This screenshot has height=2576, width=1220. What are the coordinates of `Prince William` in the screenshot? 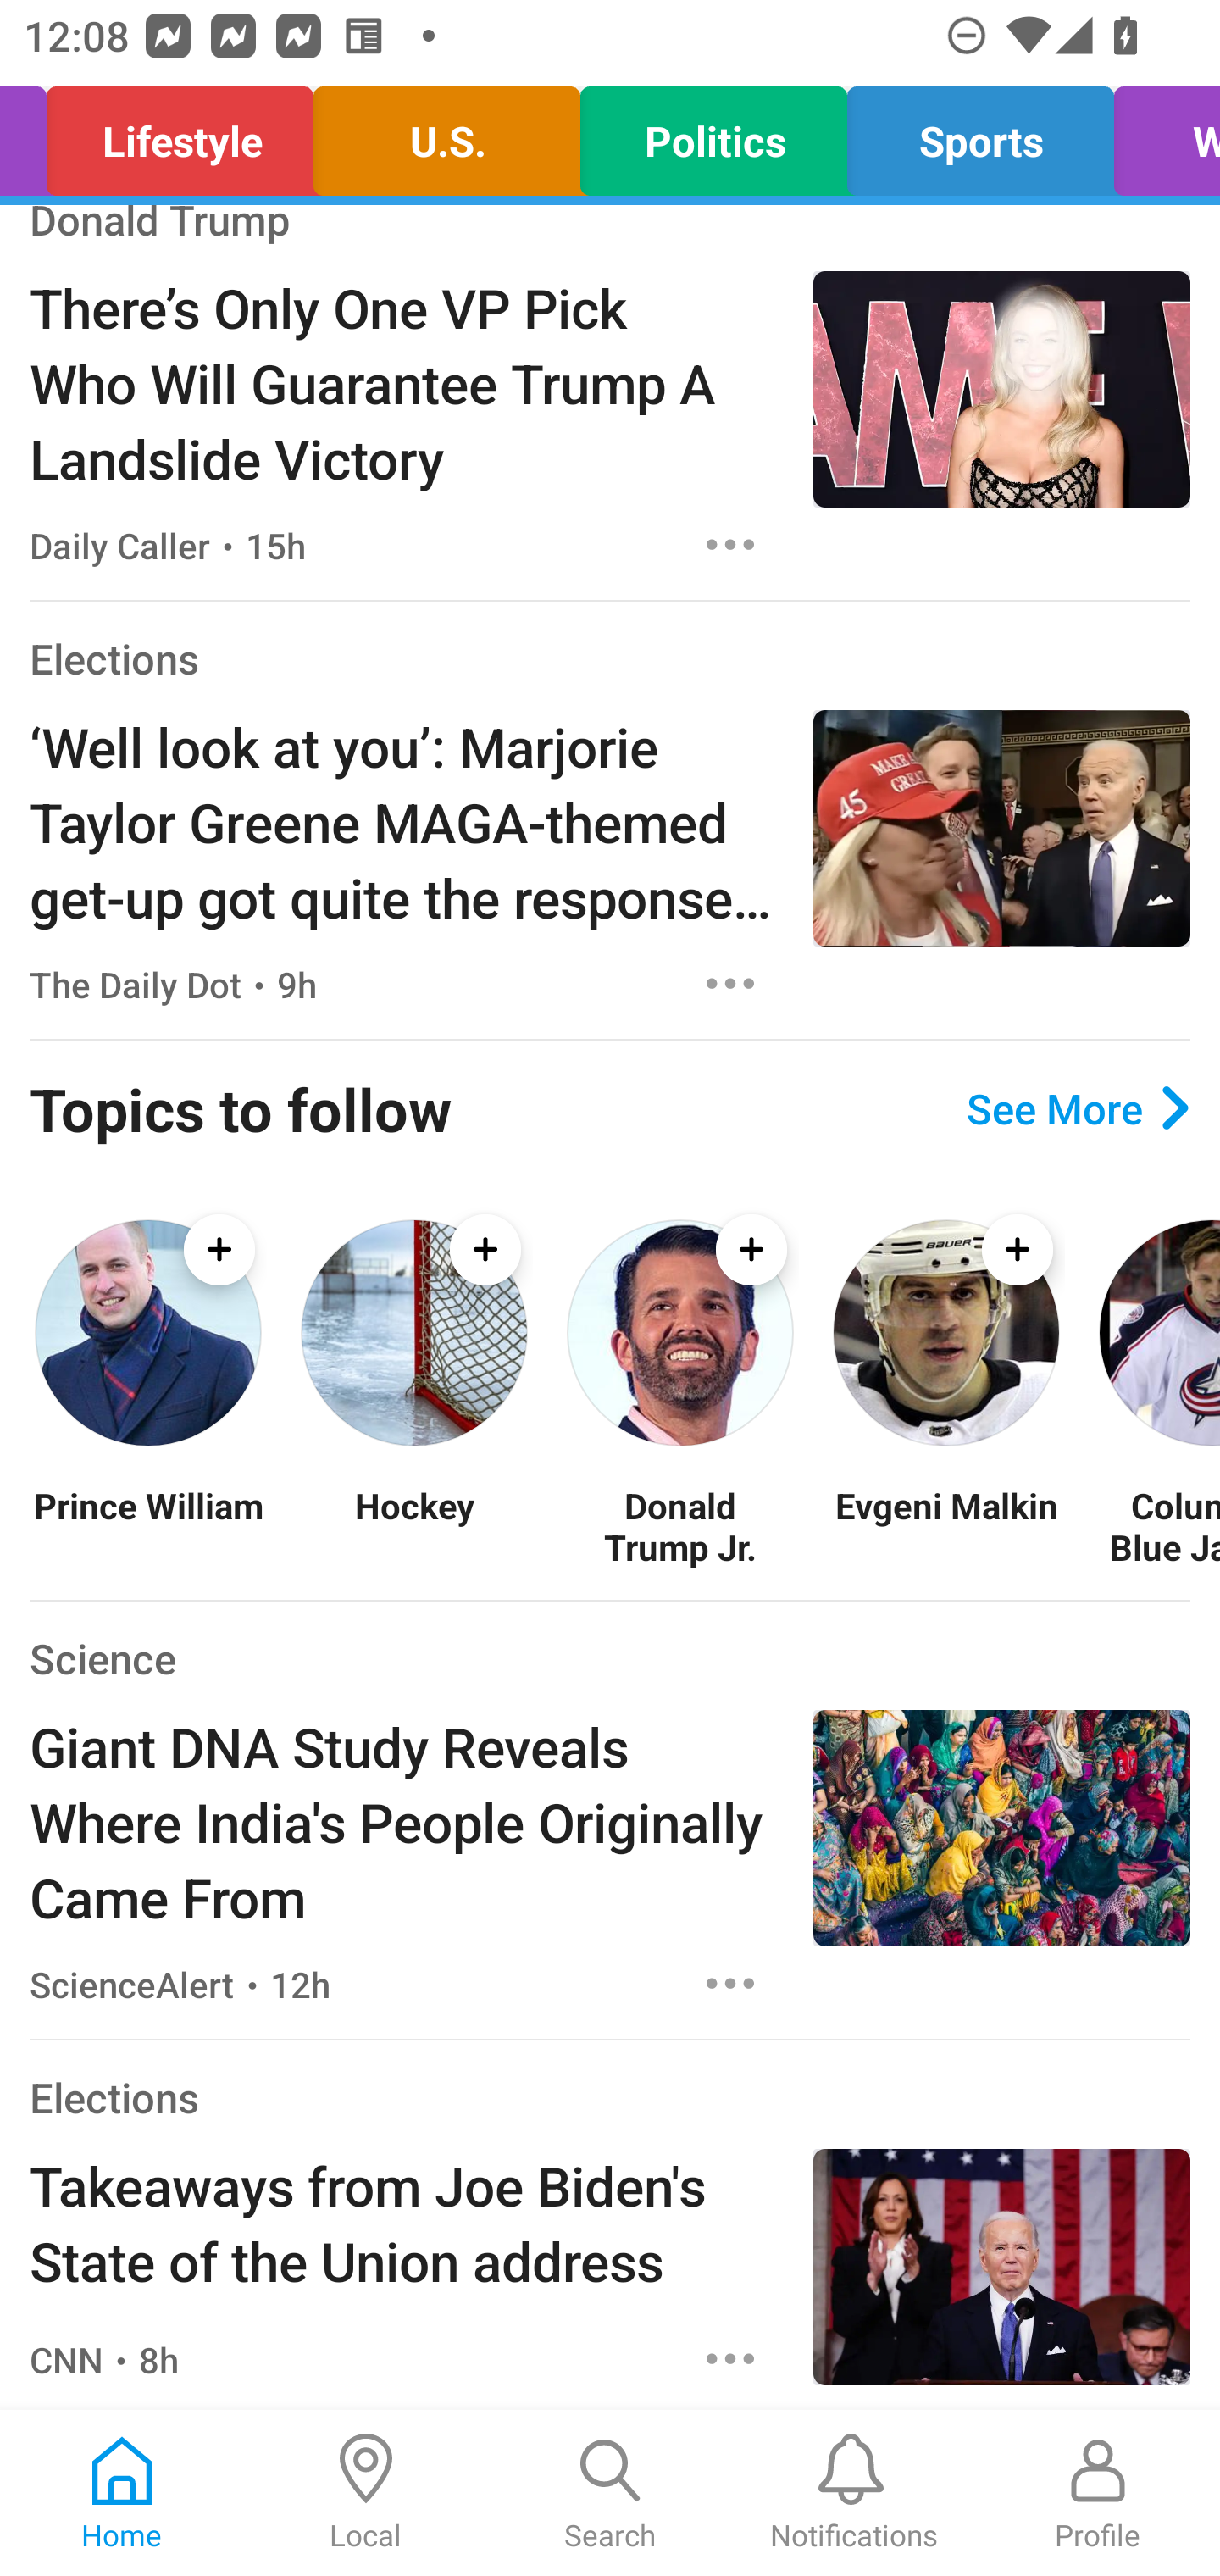 It's located at (147, 1525).